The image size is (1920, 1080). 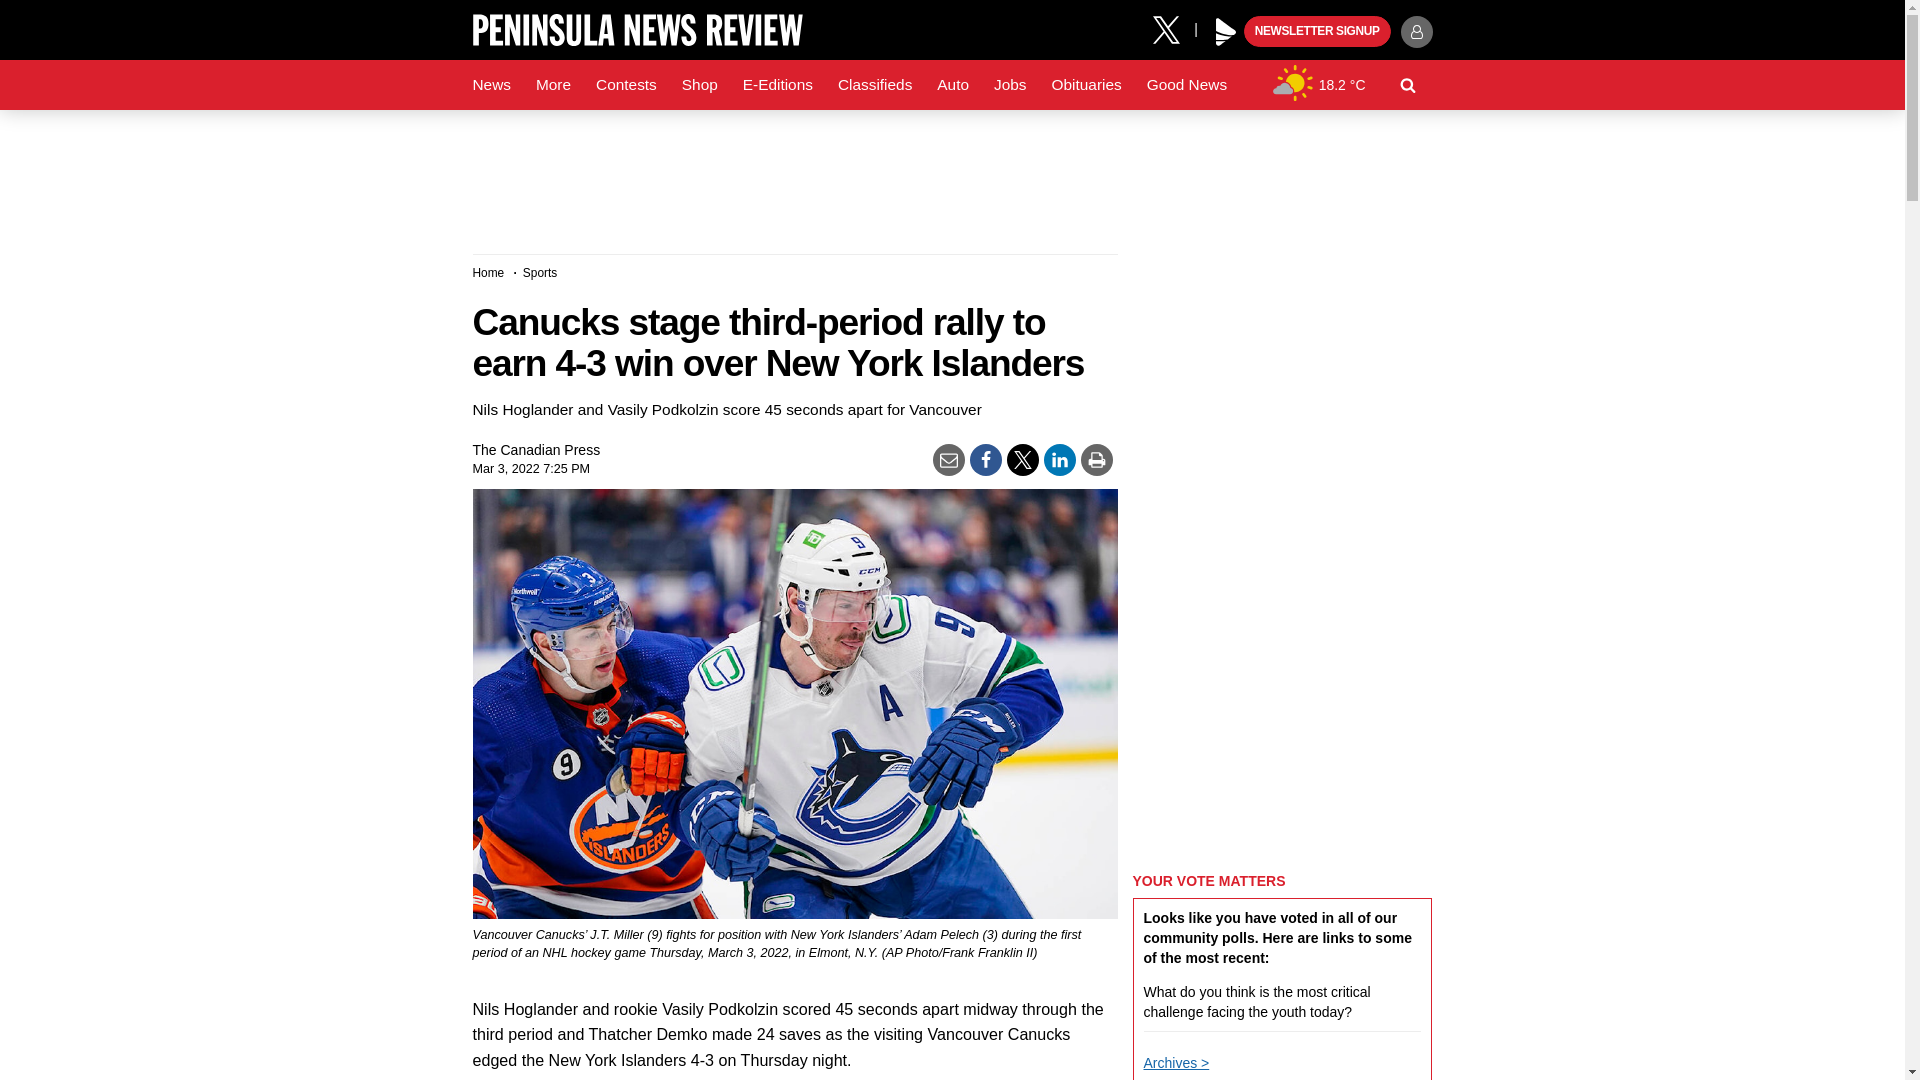 I want to click on 3rd party ad content, so click(x=951, y=174).